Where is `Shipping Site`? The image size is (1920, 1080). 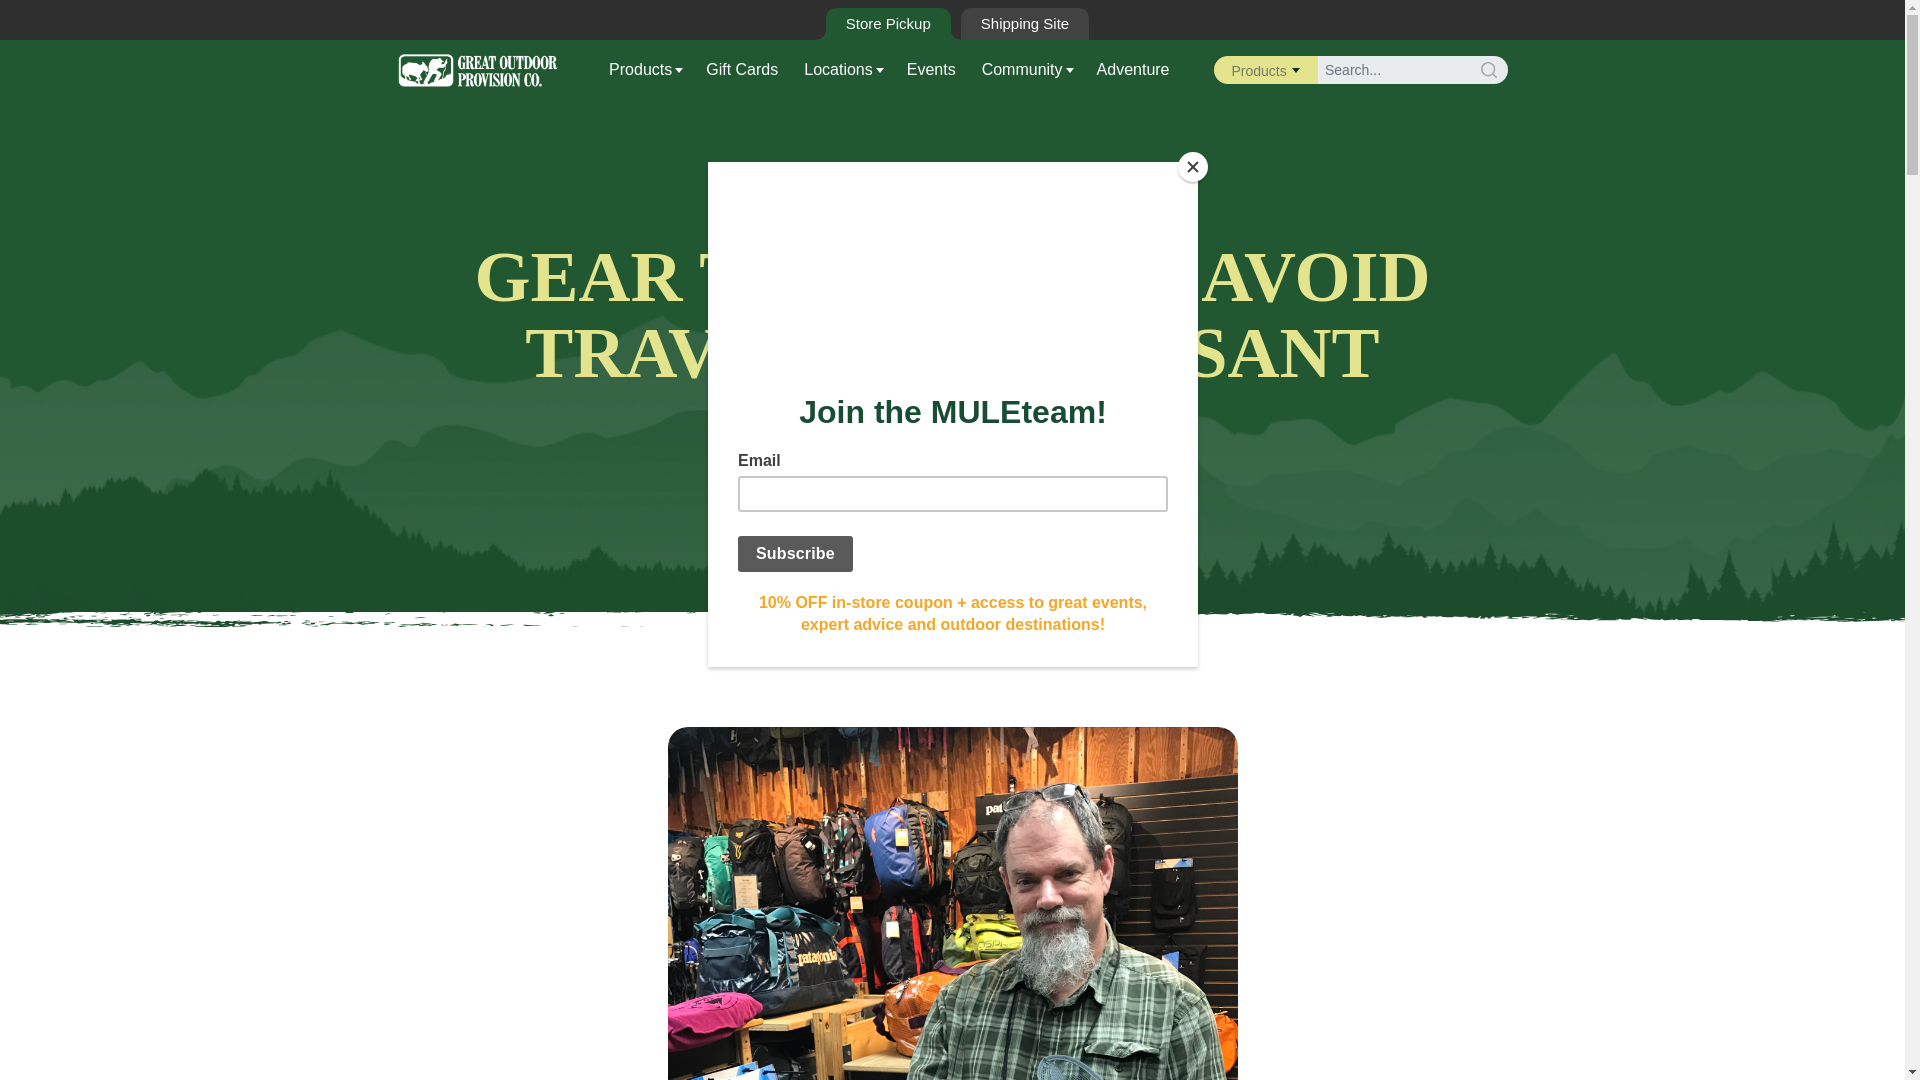
Shipping Site is located at coordinates (1024, 23).